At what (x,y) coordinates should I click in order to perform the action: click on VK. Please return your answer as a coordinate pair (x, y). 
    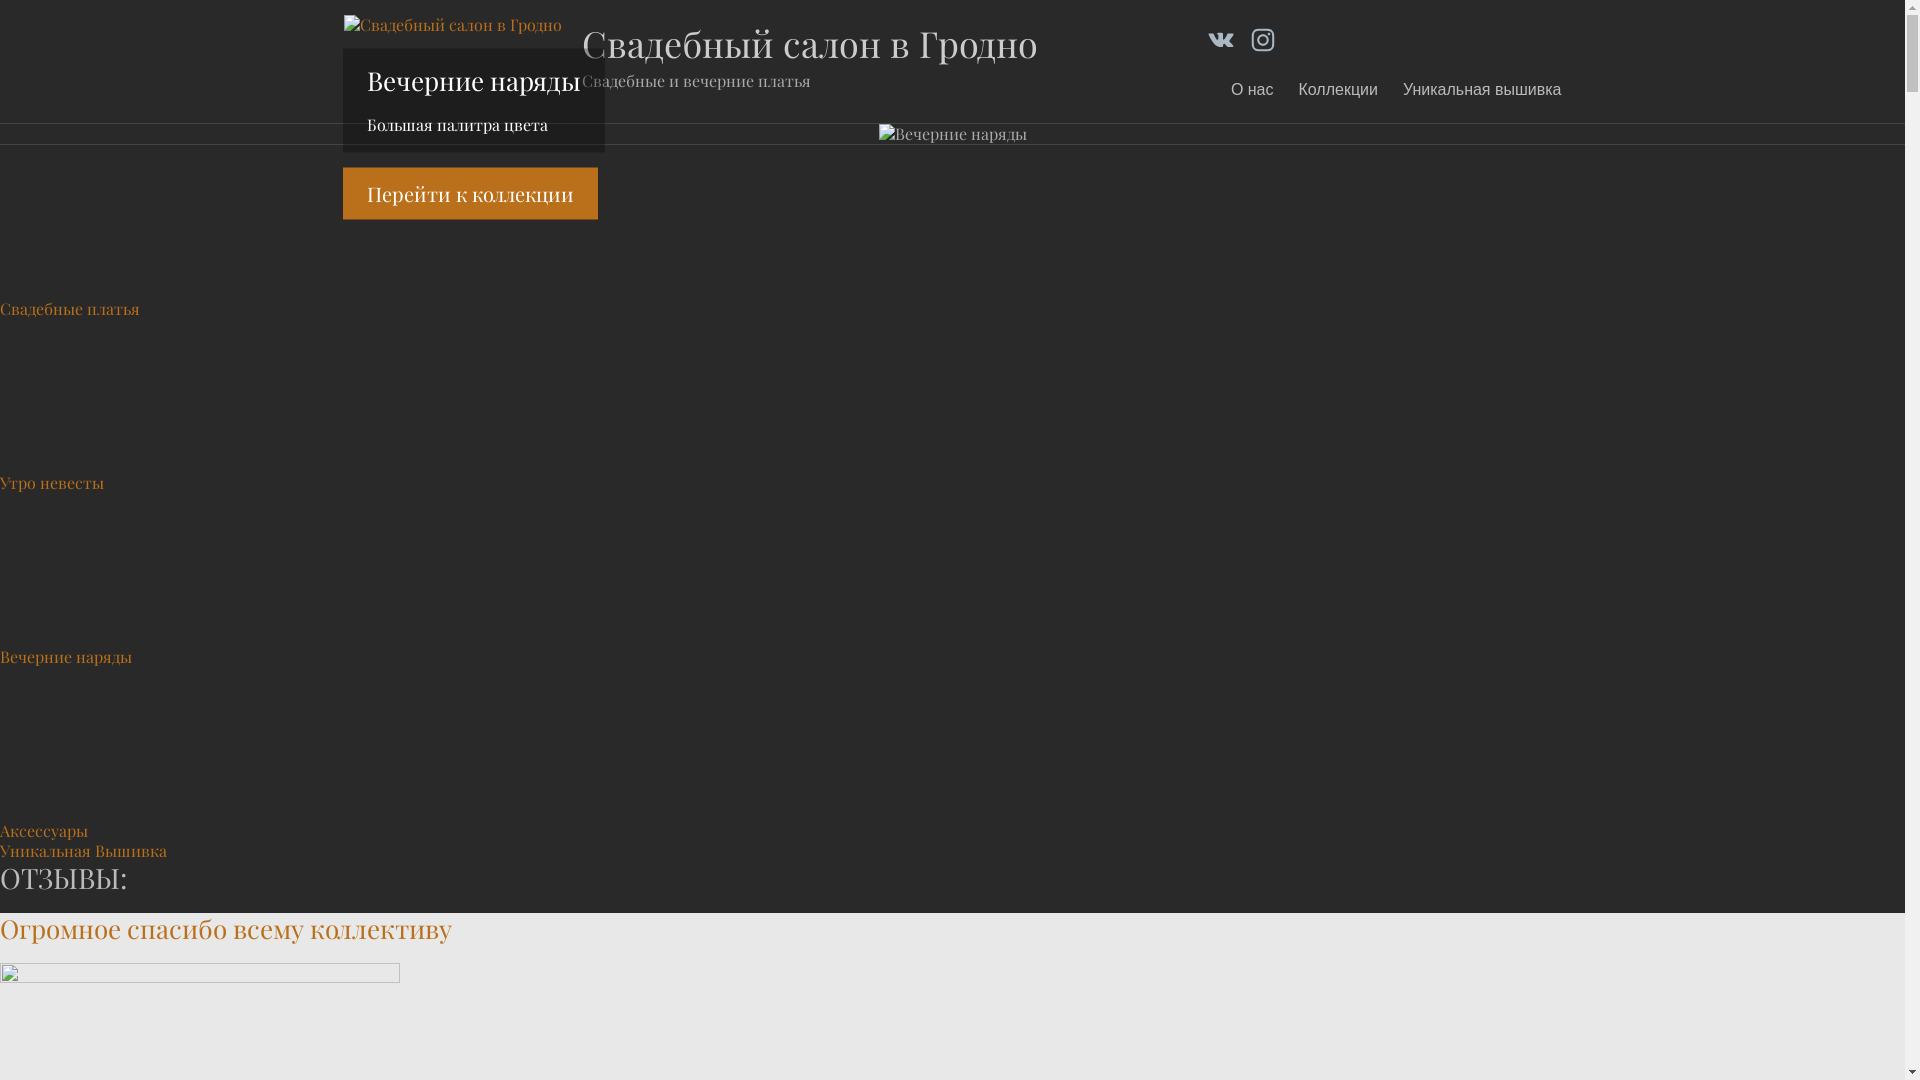
    Looking at the image, I should click on (1221, 40).